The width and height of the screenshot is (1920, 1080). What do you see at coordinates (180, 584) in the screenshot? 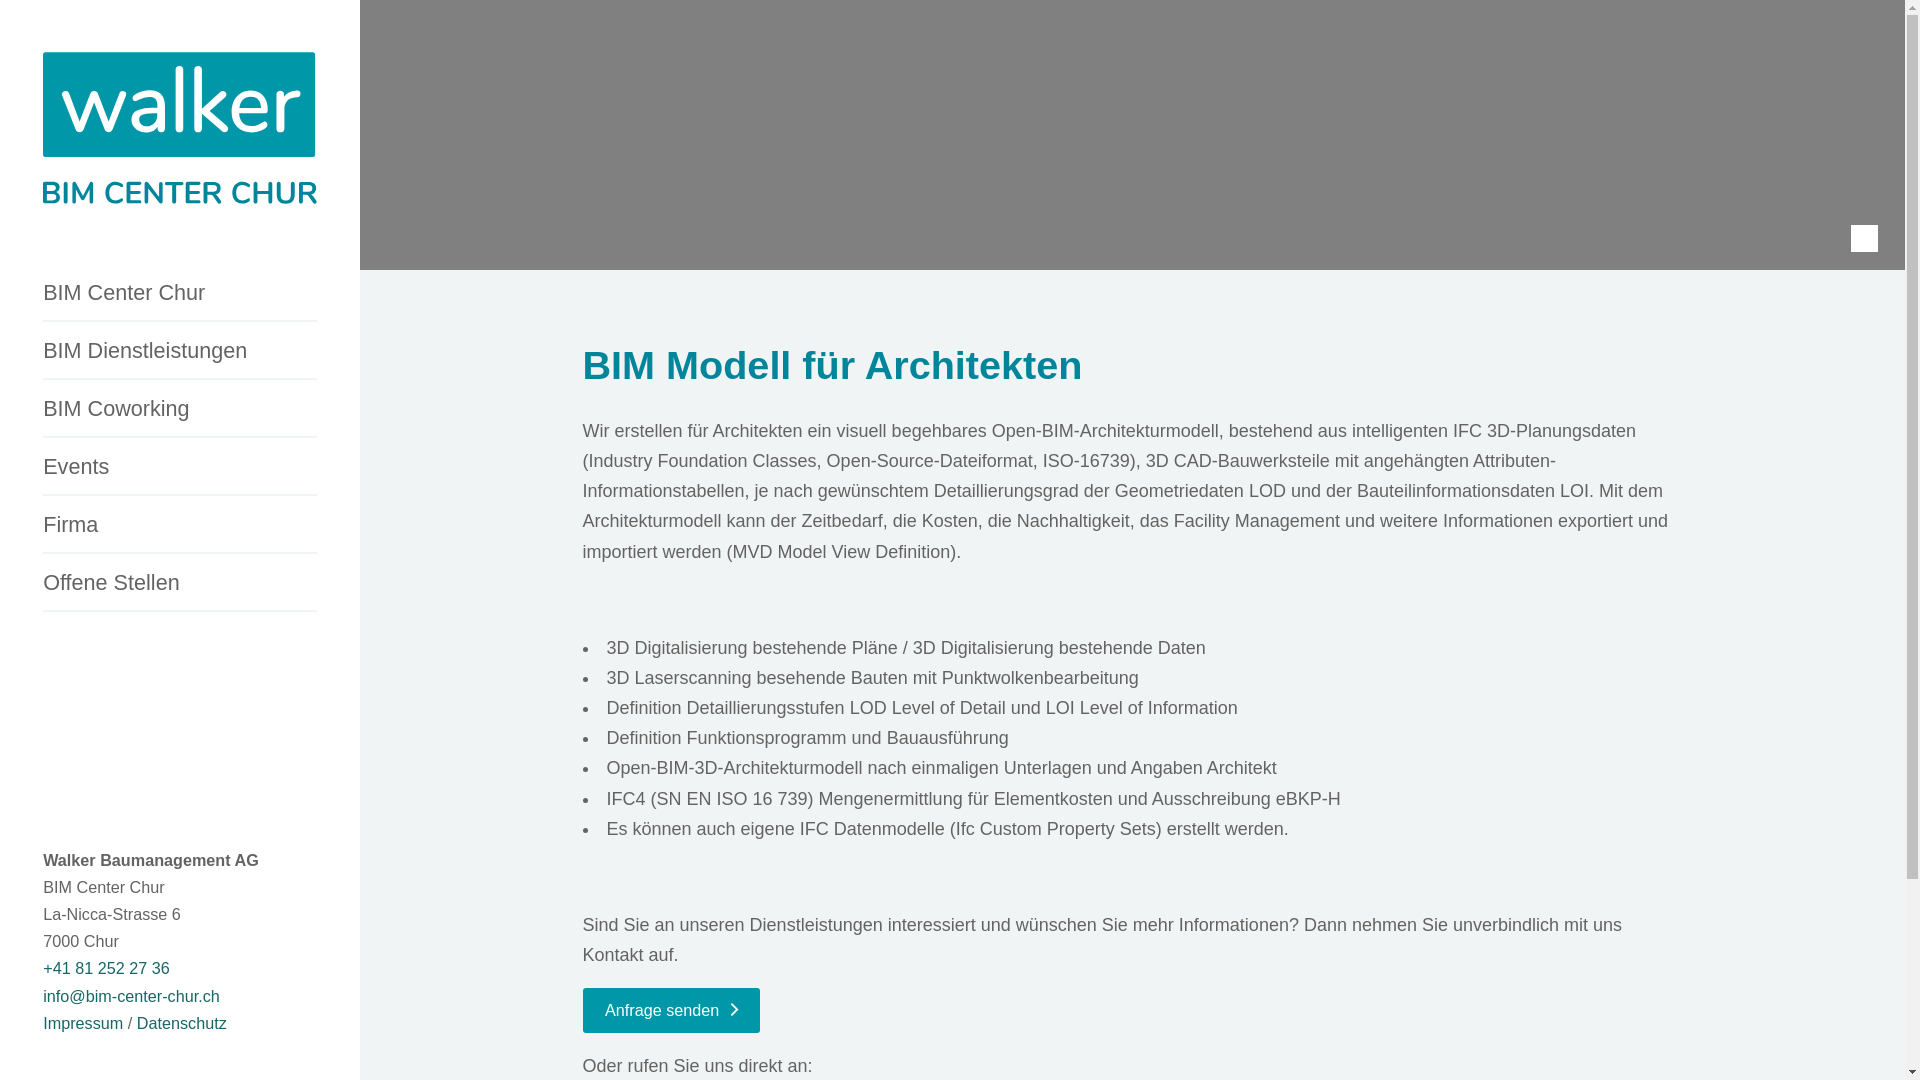
I see `Offene Stellen` at bounding box center [180, 584].